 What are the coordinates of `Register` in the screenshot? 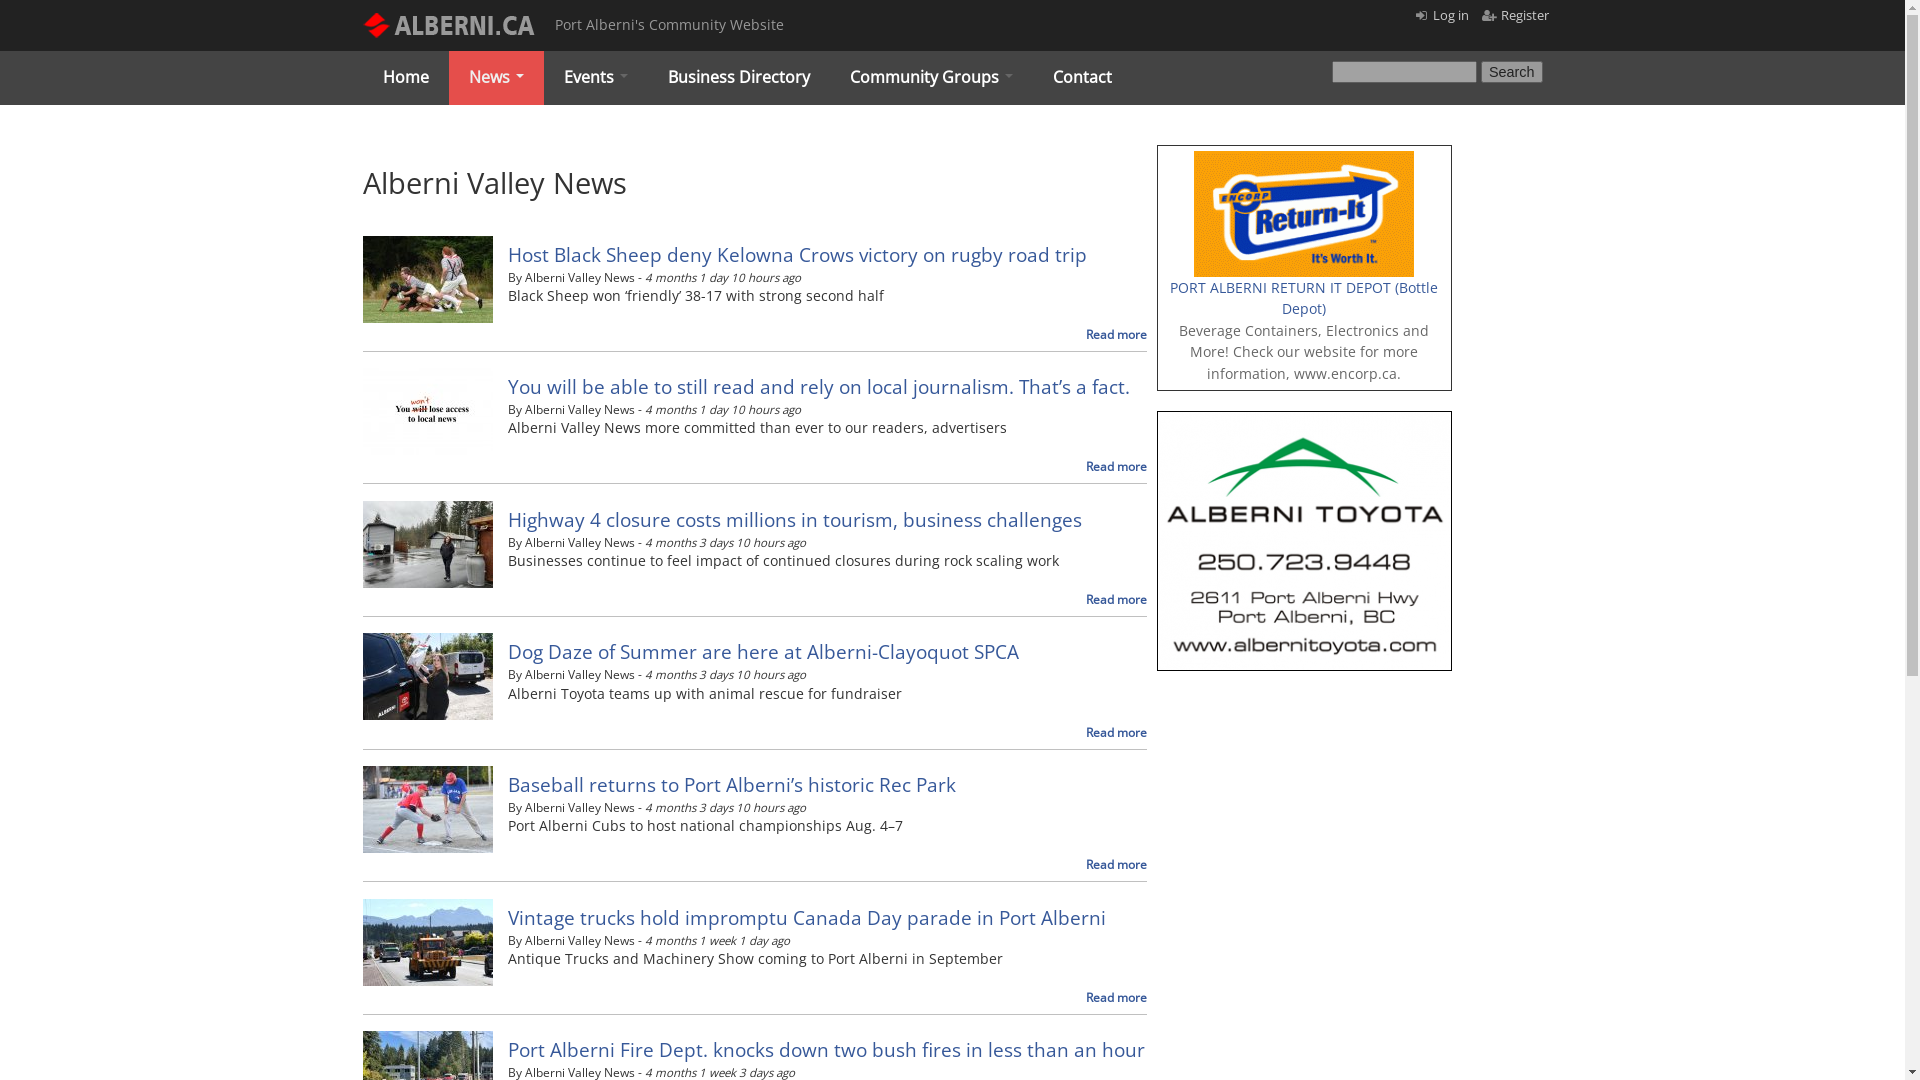 It's located at (1525, 15).